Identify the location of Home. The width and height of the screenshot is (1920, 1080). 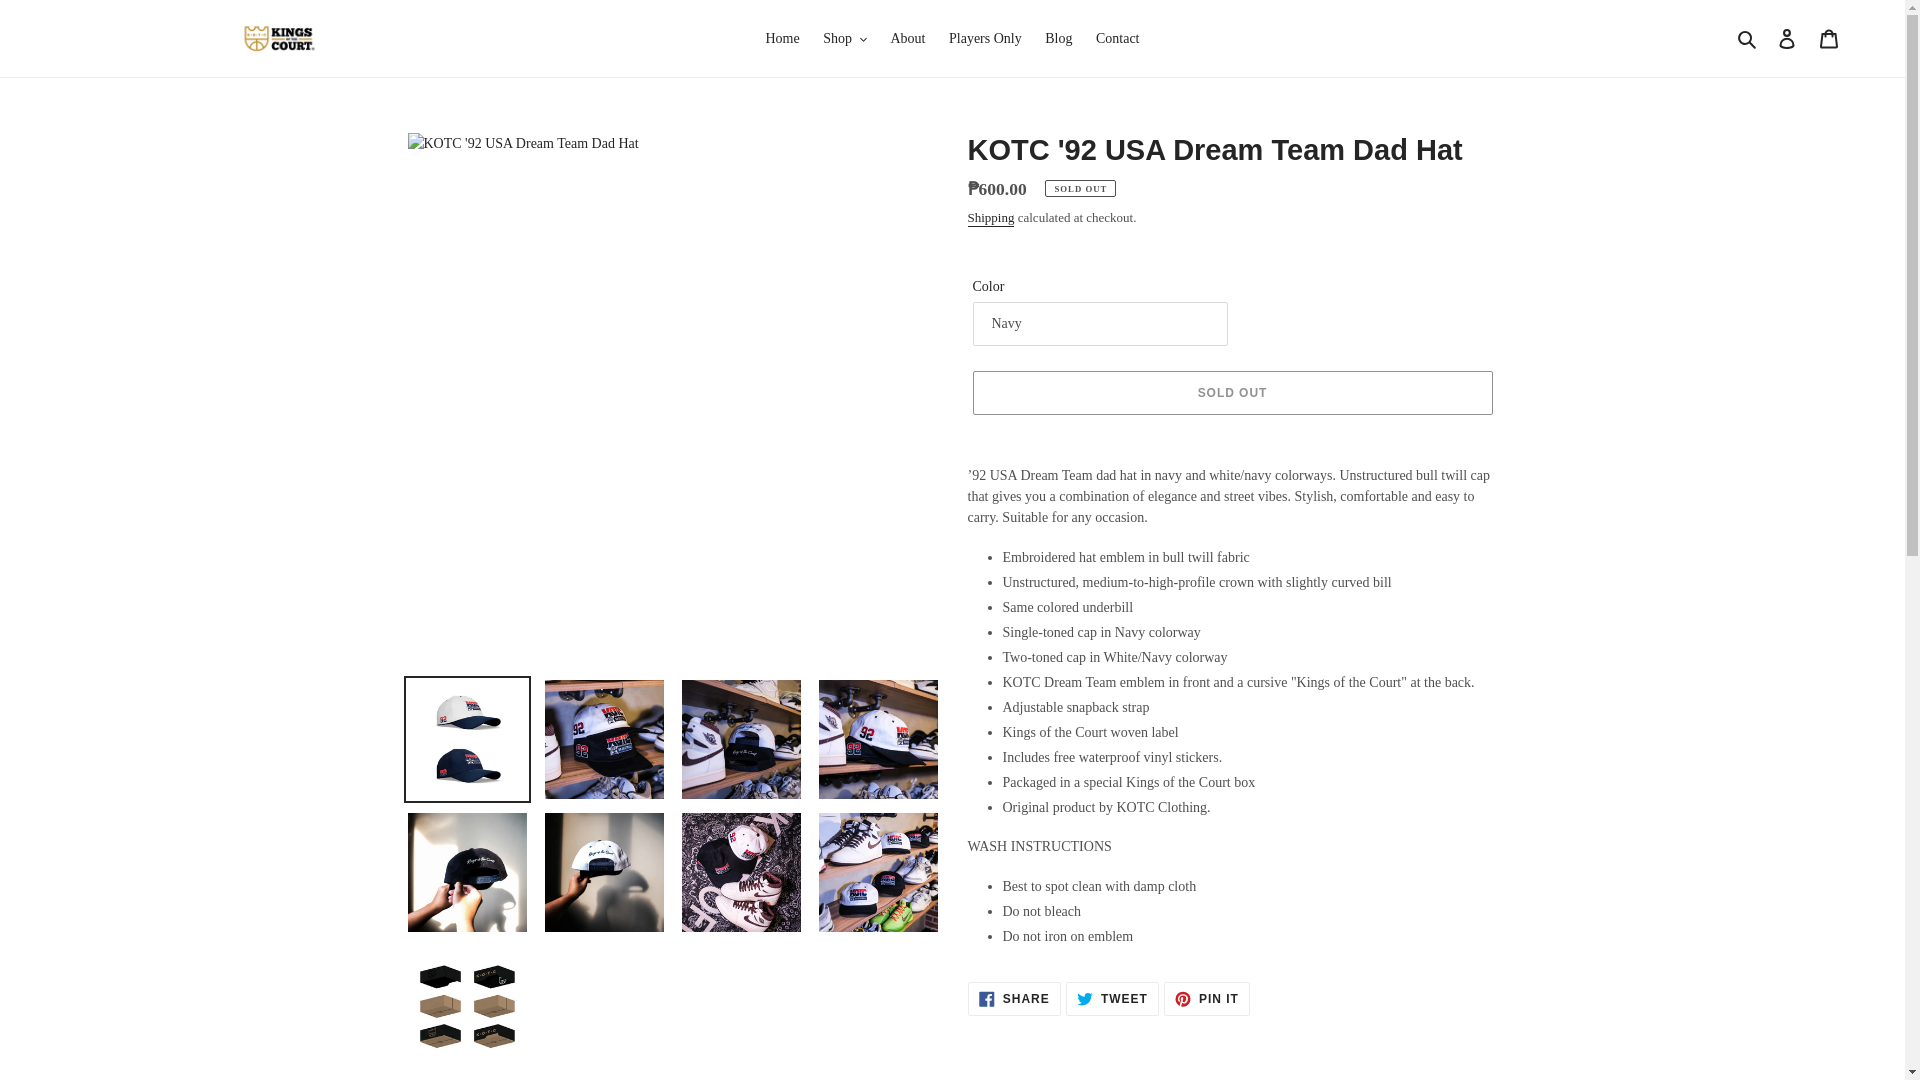
(781, 38).